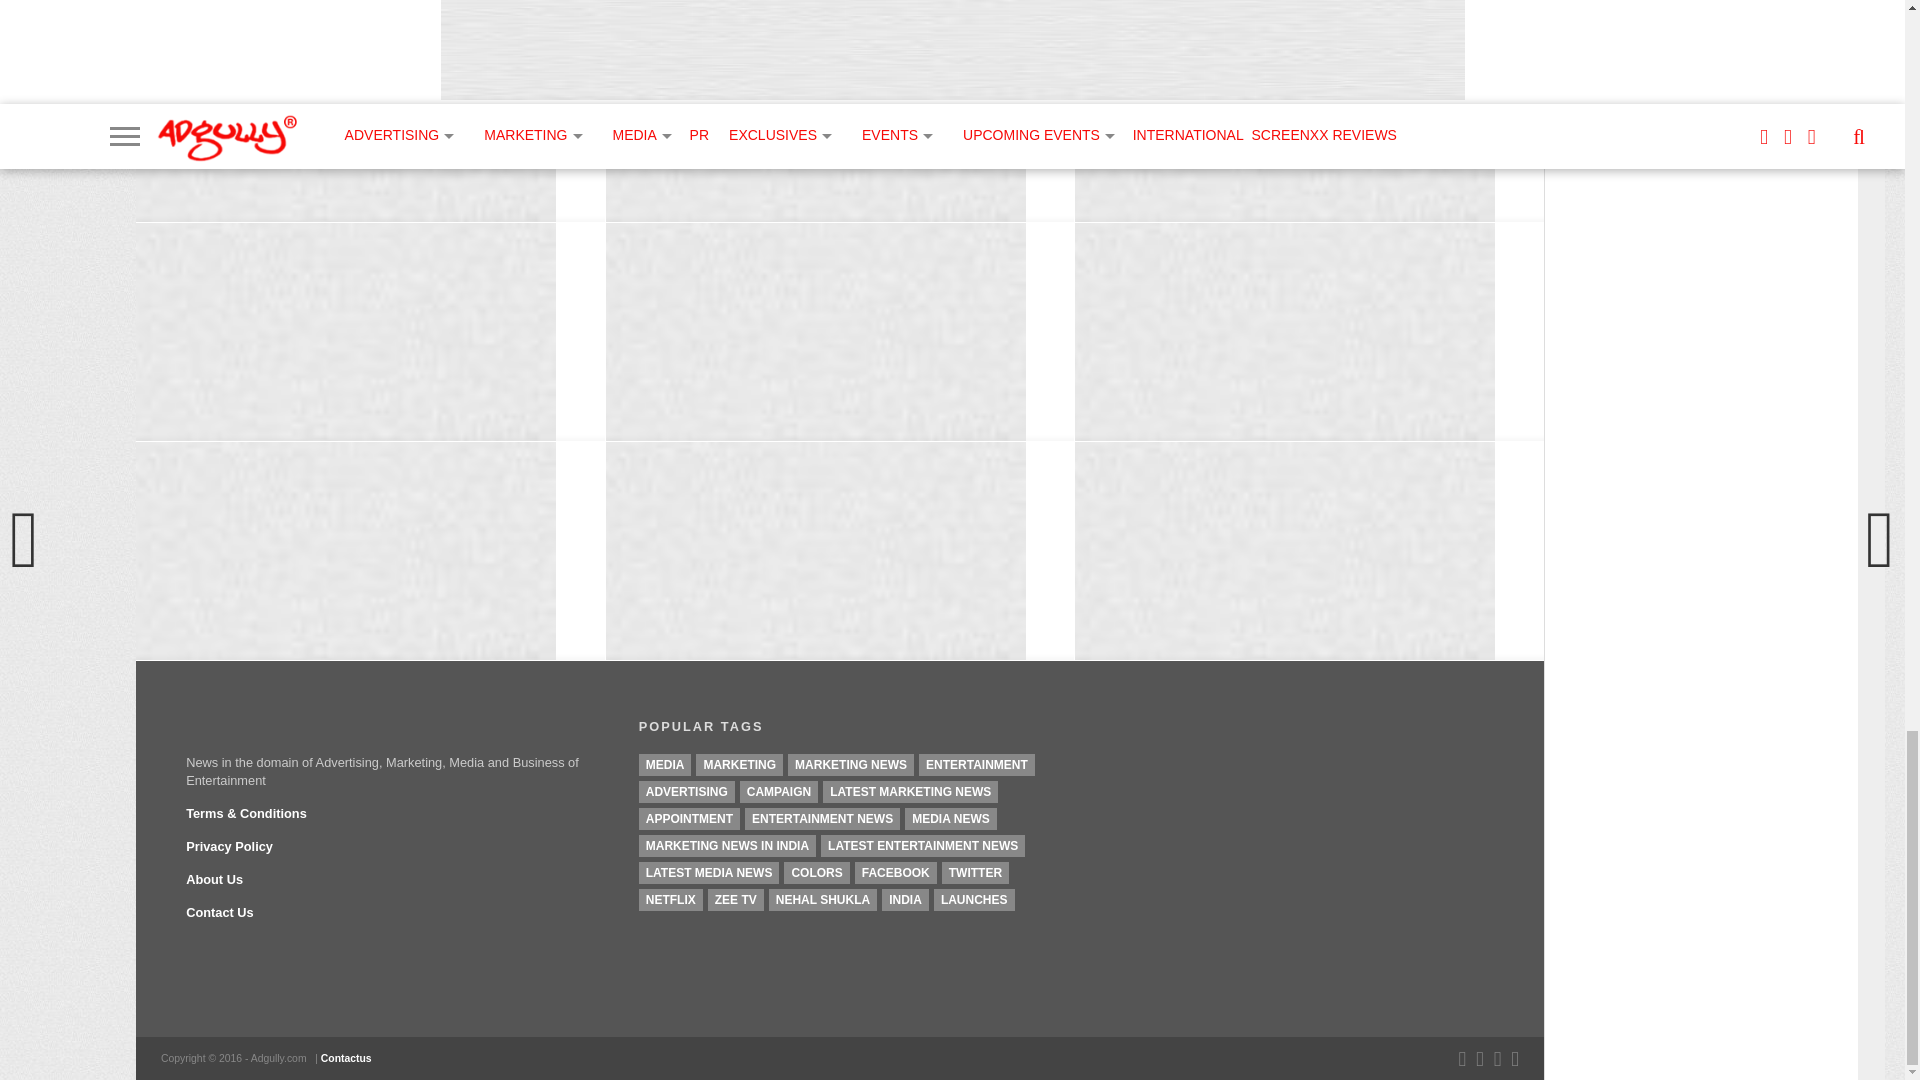 This screenshot has height=1080, width=1920. Describe the element at coordinates (910, 792) in the screenshot. I see `Latest Marketing News` at that location.